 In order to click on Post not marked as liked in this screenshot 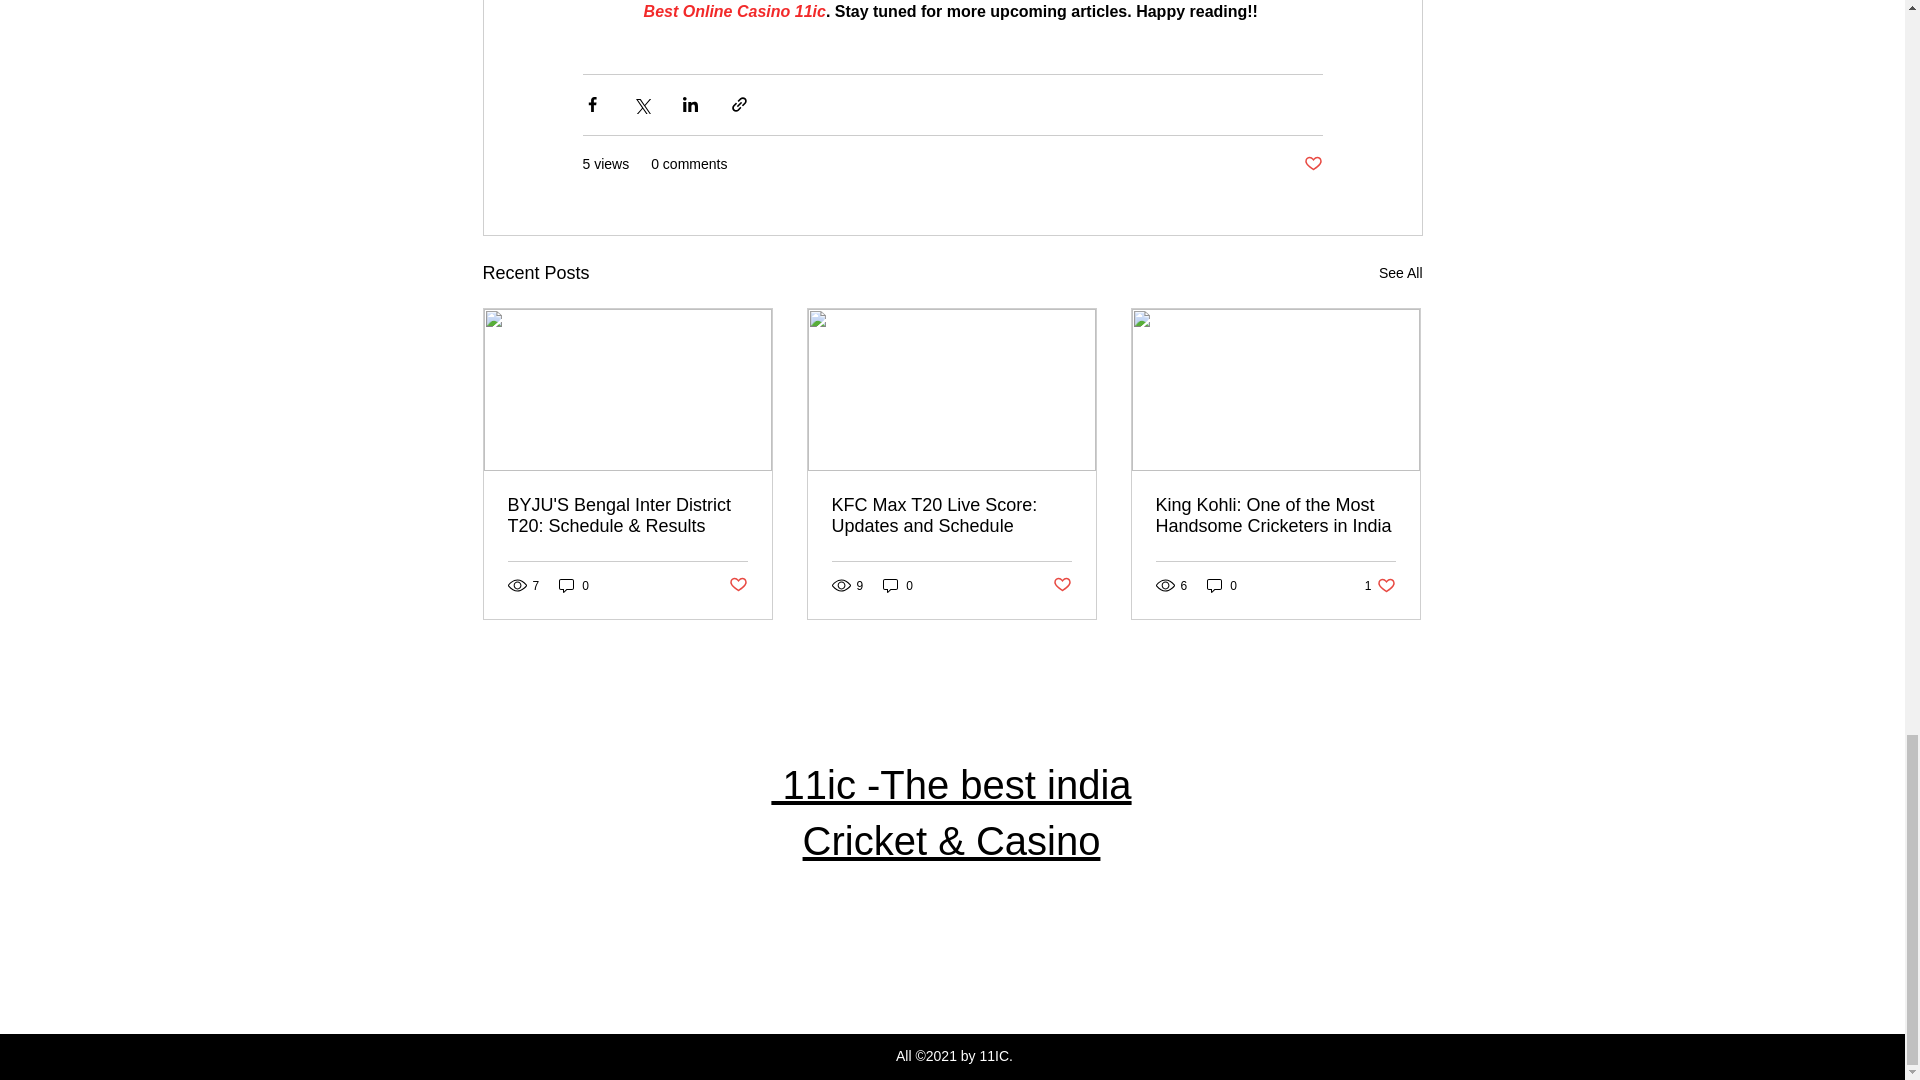, I will do `click(1312, 164)`.